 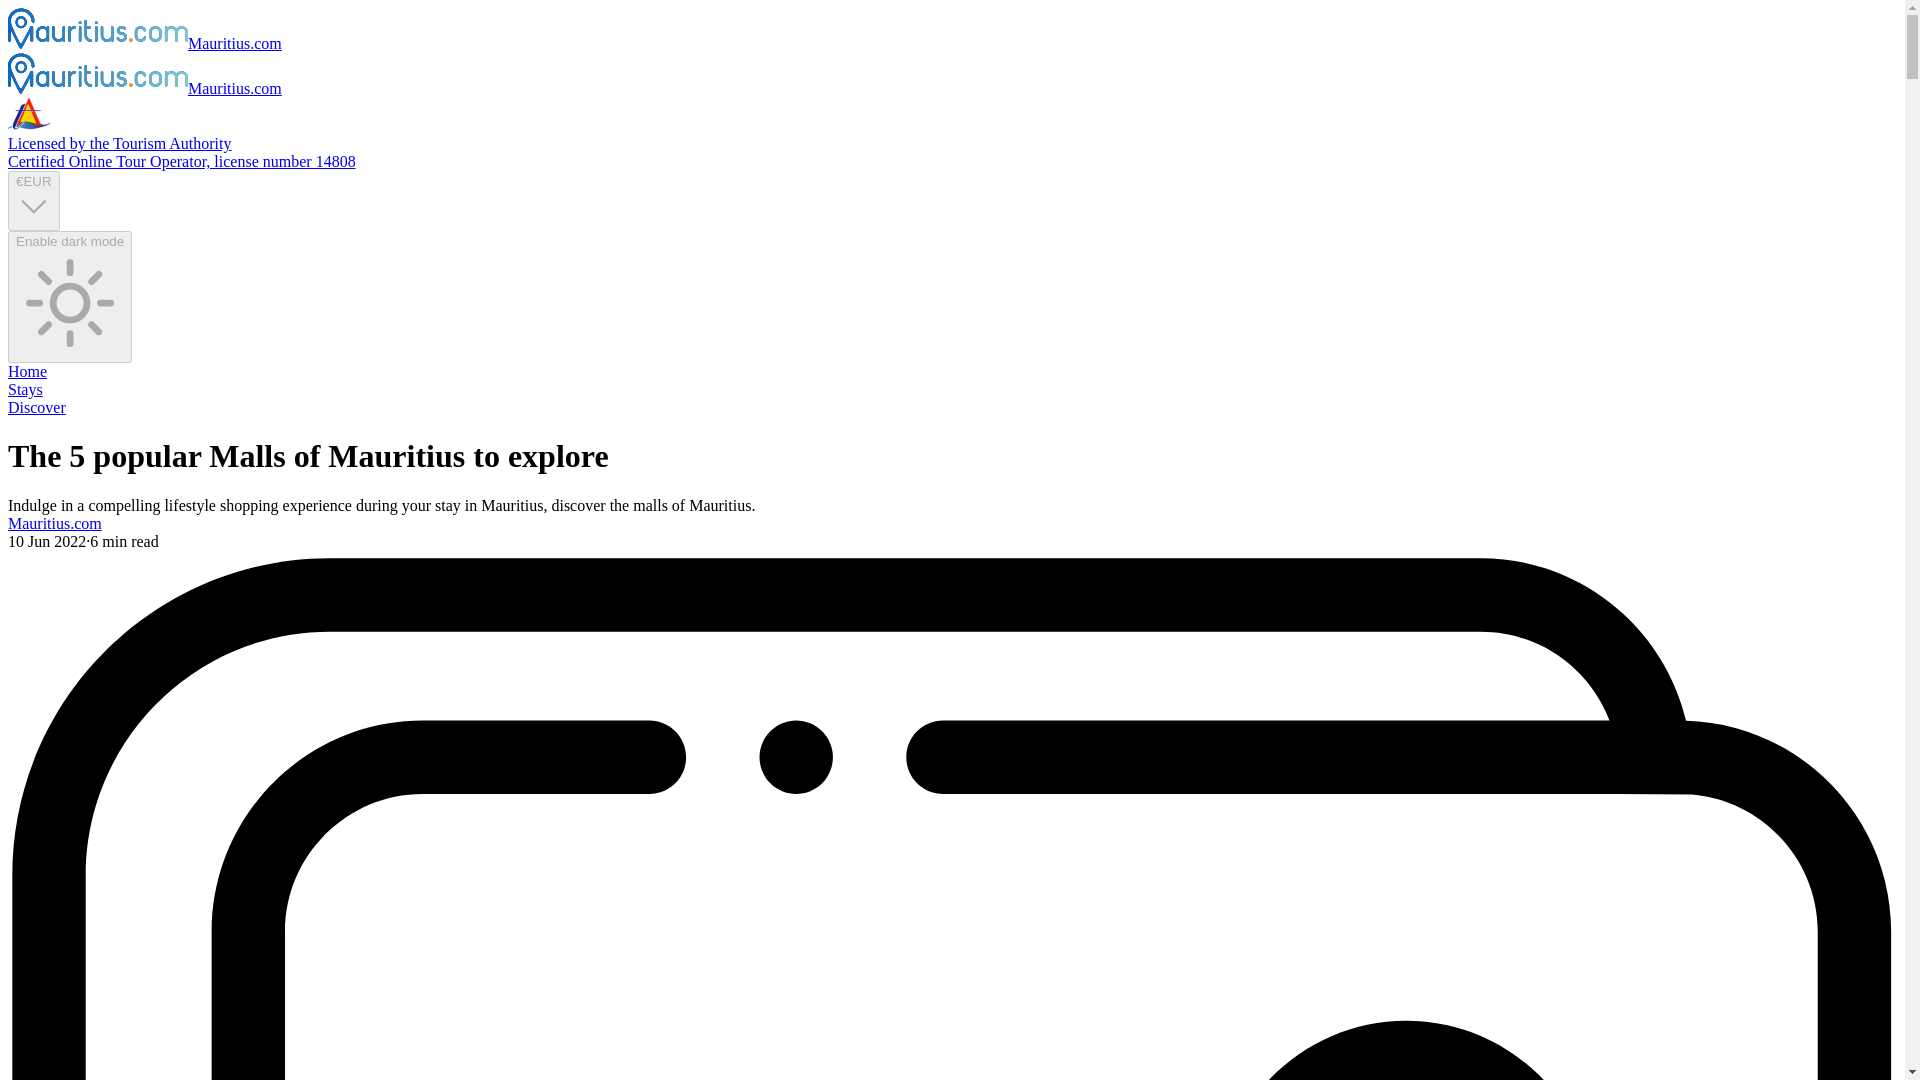 What do you see at coordinates (26, 371) in the screenshot?
I see `Home` at bounding box center [26, 371].